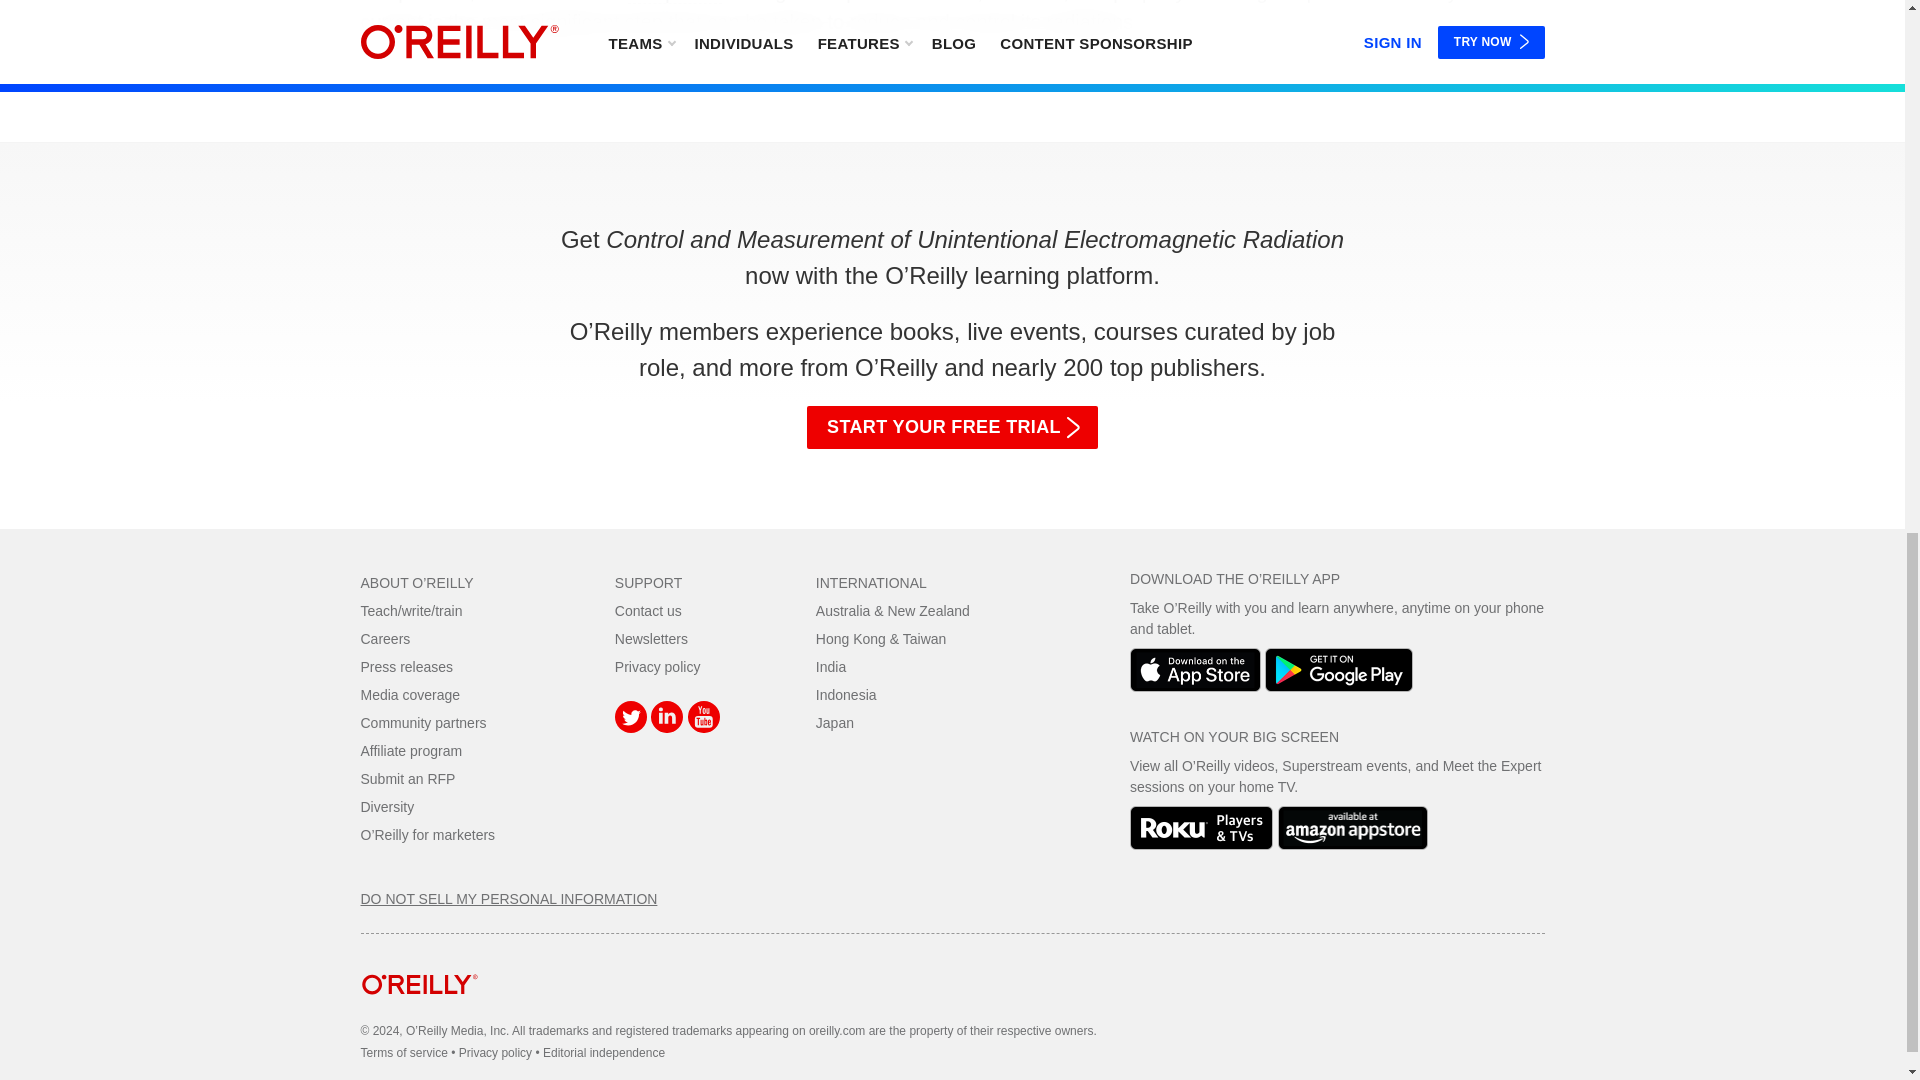 The width and height of the screenshot is (1920, 1080). I want to click on SUPPORT, so click(648, 582).